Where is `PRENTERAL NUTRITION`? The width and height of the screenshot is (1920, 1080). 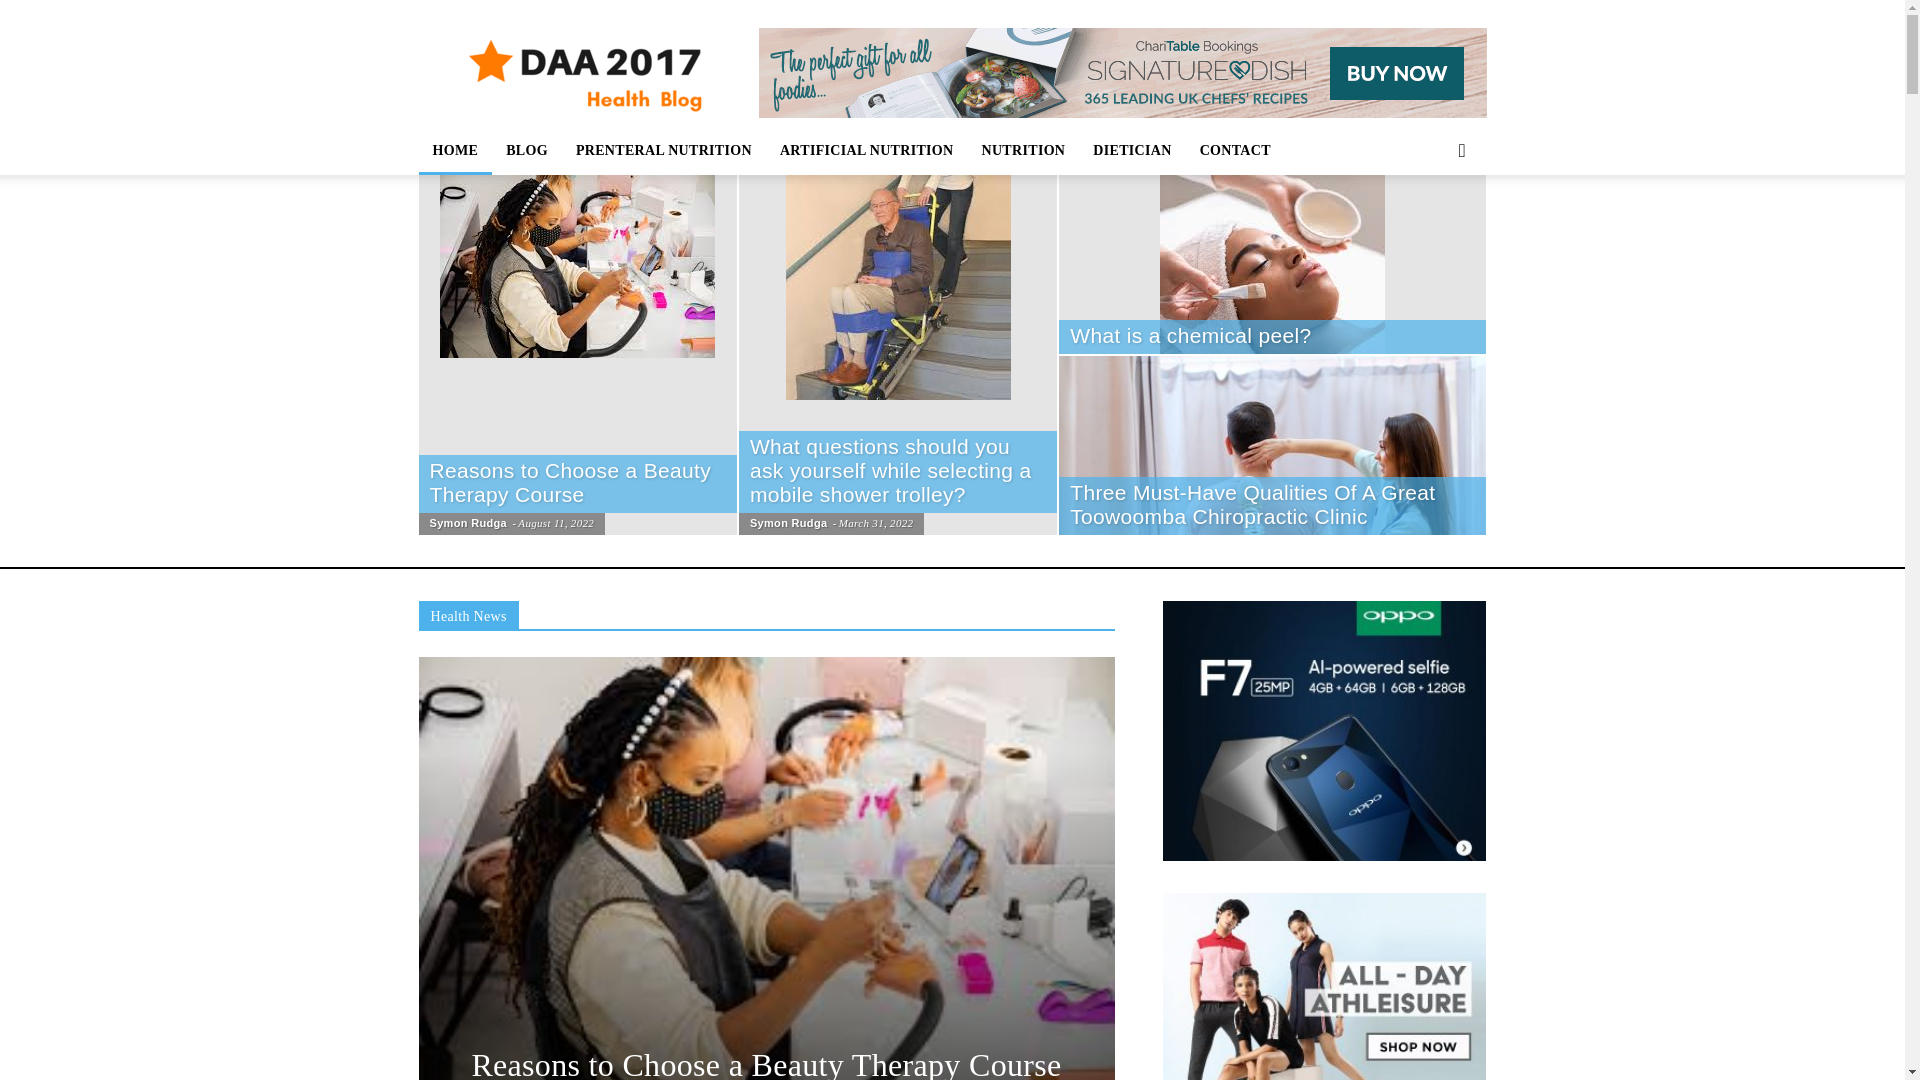
PRENTERAL NUTRITION is located at coordinates (664, 150).